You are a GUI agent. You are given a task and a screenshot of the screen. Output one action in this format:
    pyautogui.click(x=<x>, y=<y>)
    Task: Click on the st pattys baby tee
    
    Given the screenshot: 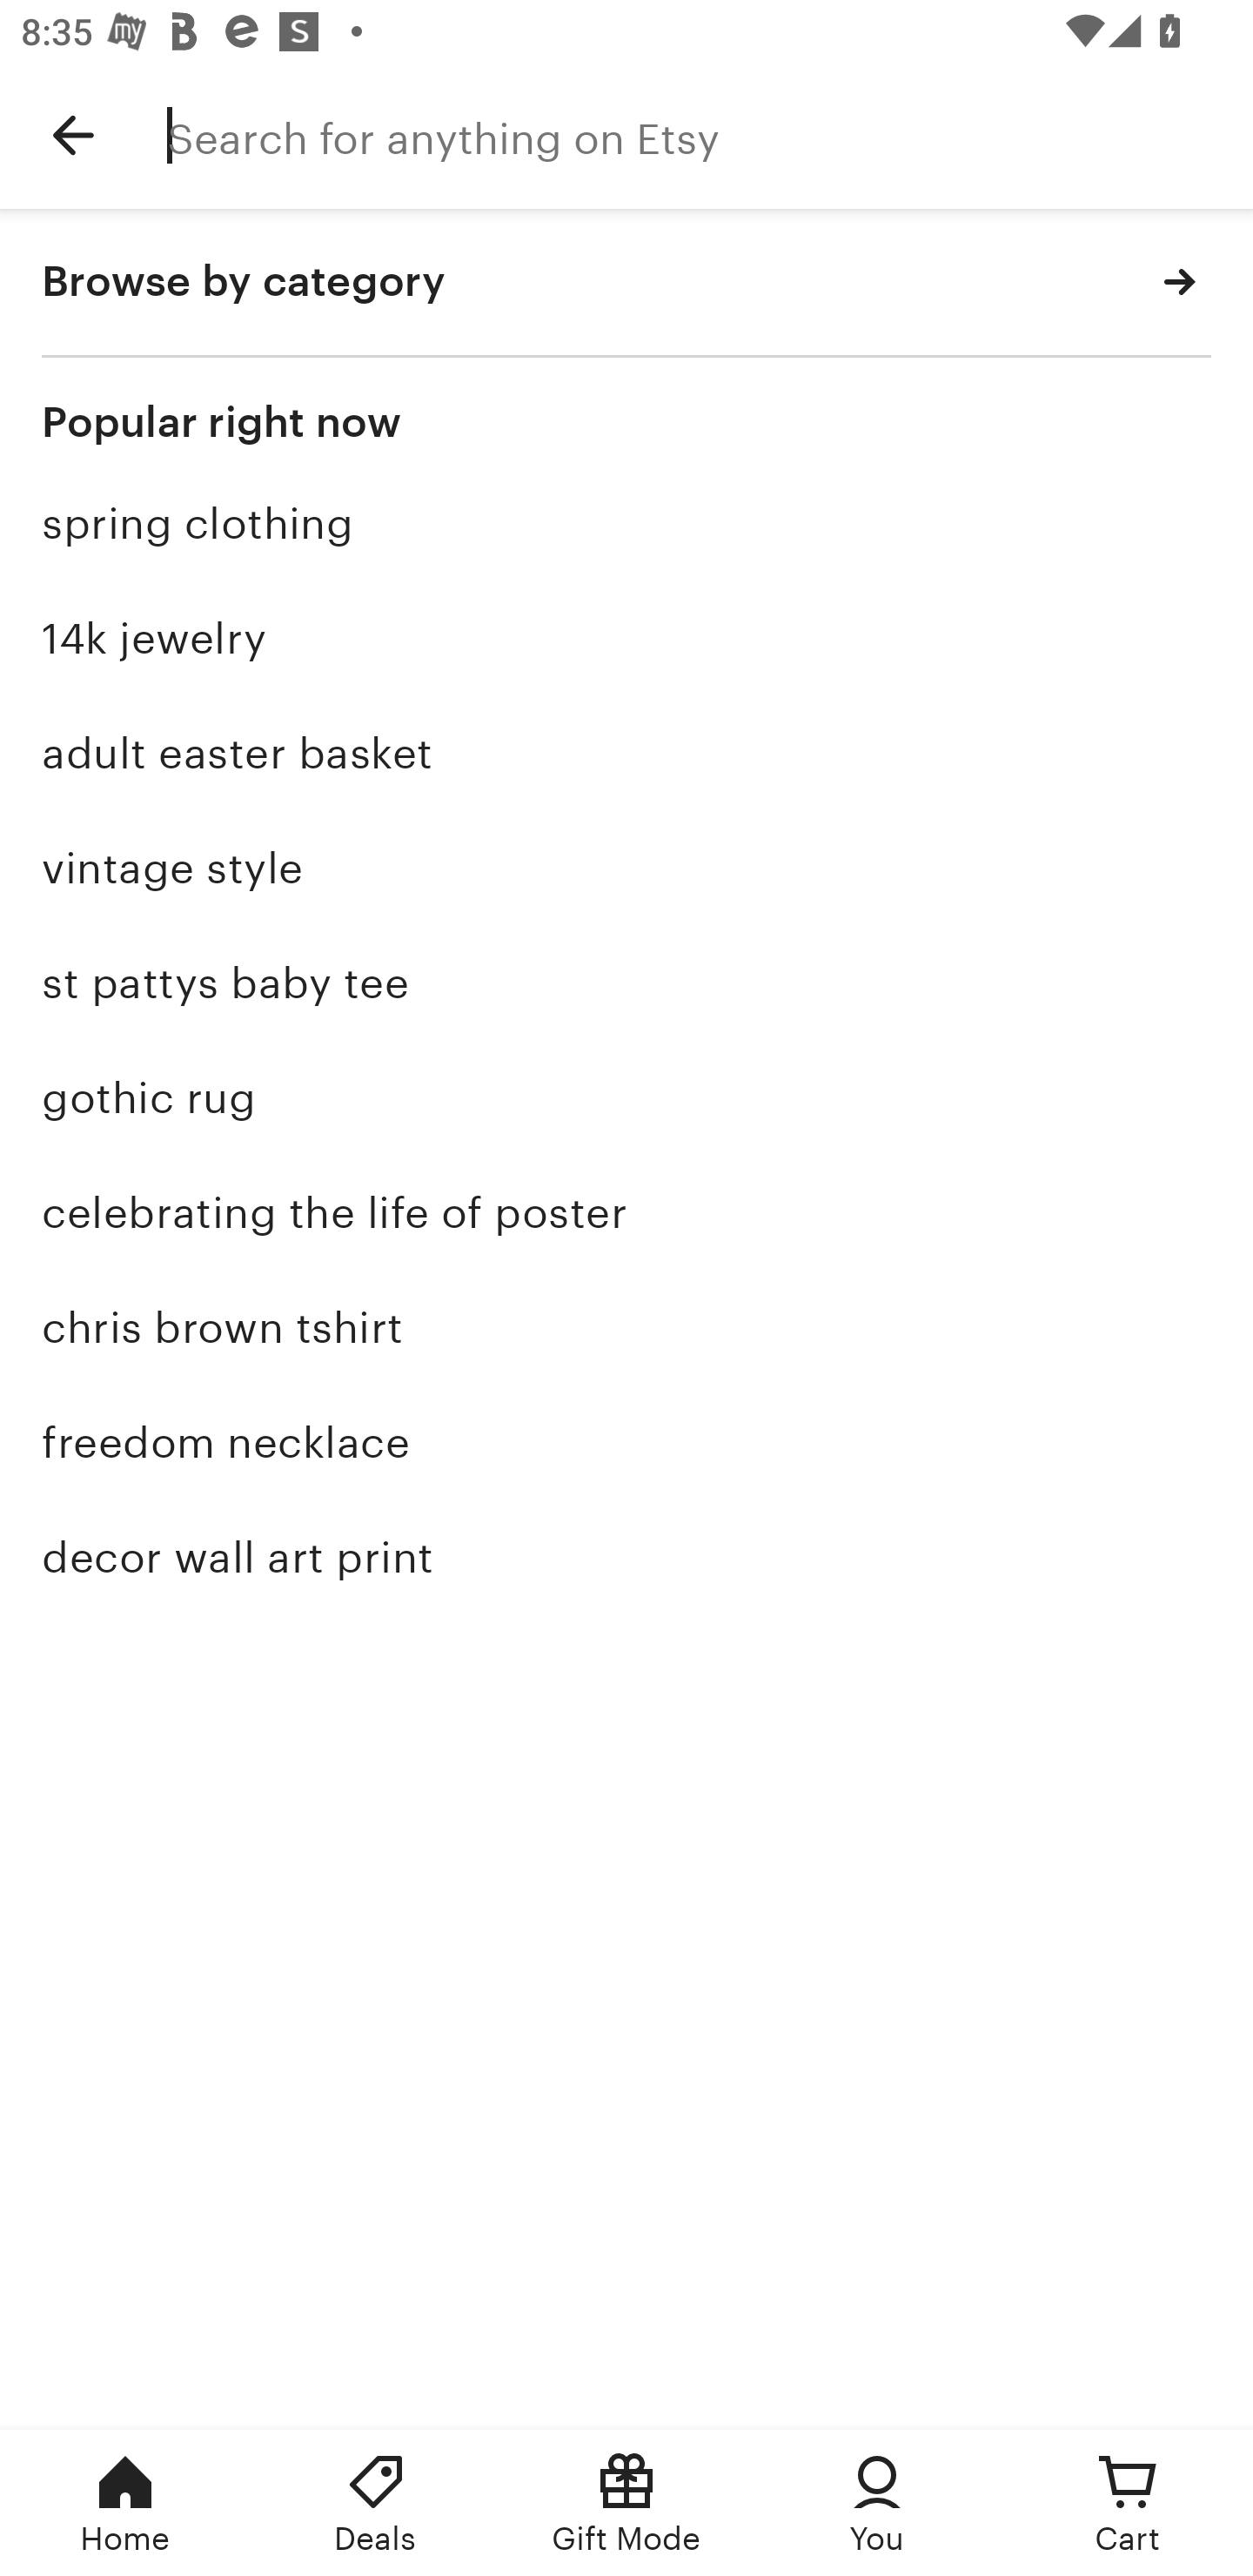 What is the action you would take?
    pyautogui.click(x=626, y=982)
    